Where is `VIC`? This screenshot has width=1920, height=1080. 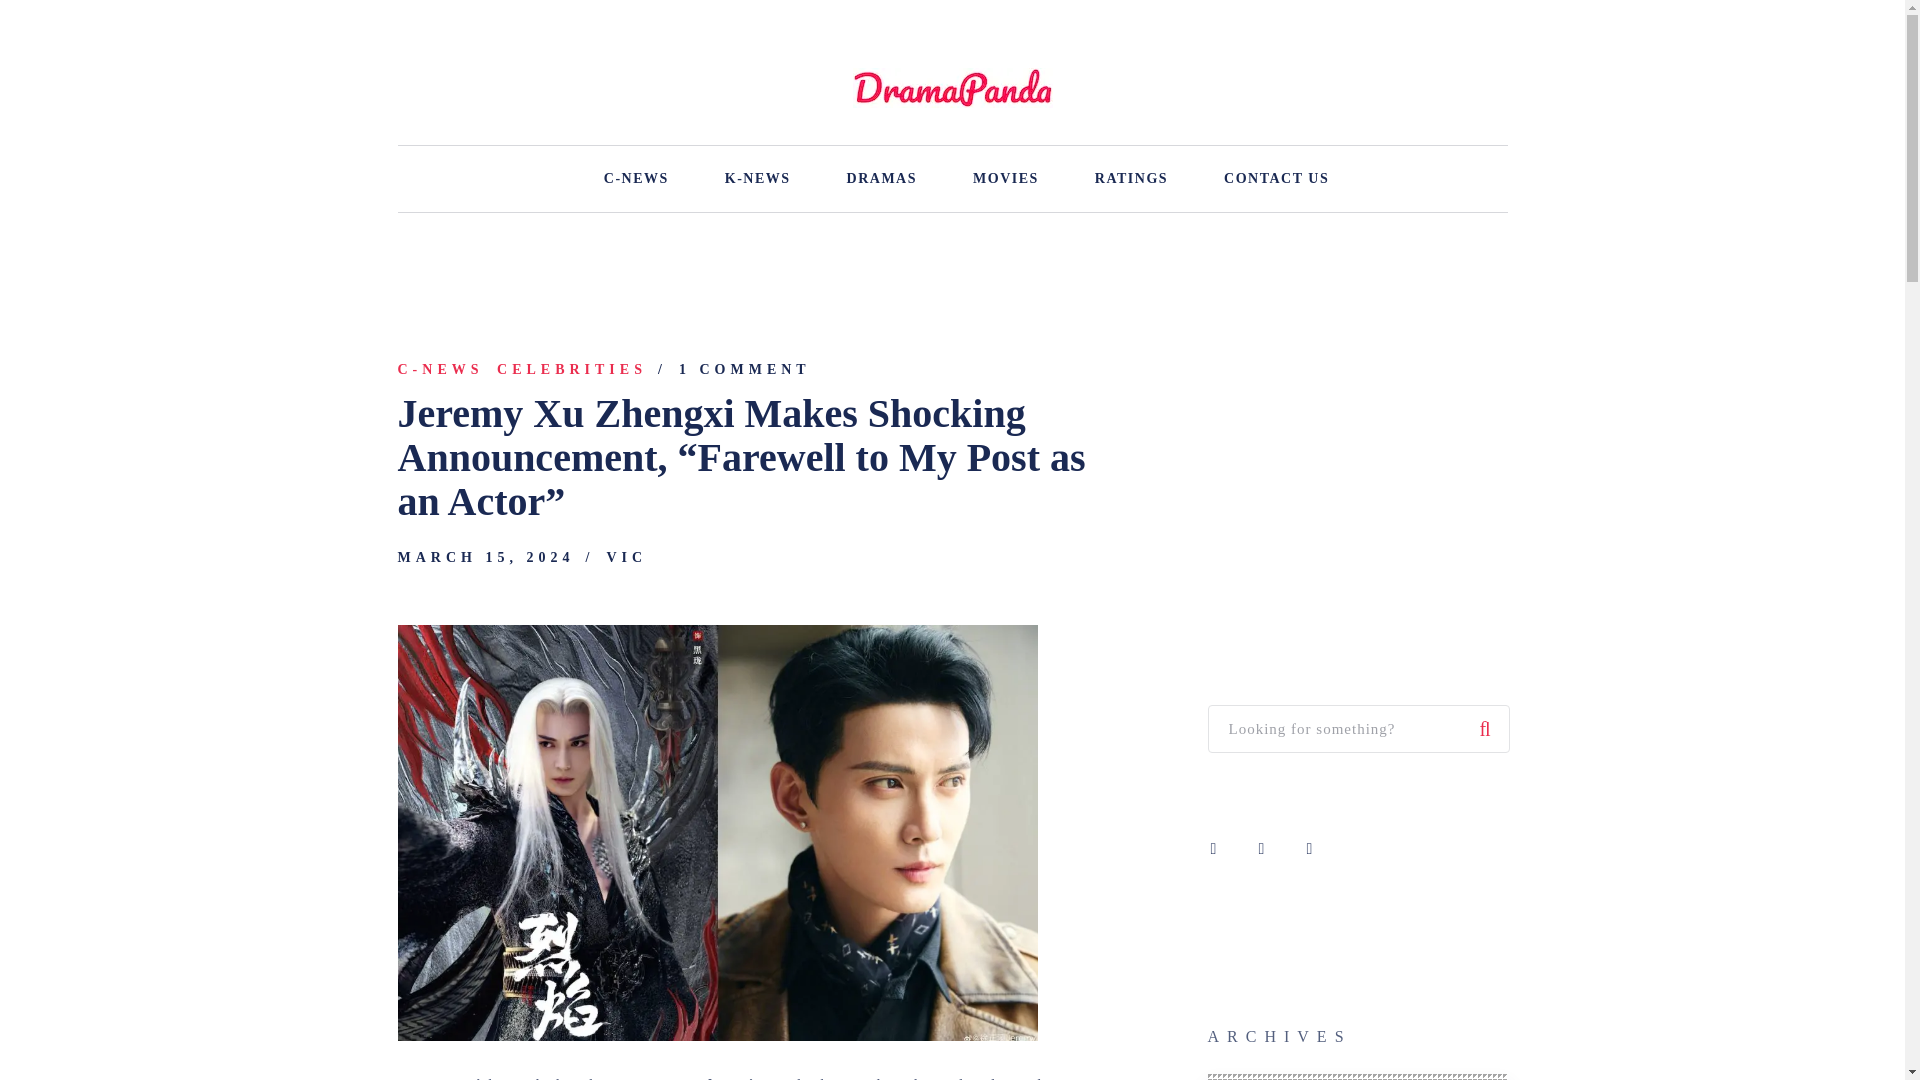
VIC is located at coordinates (626, 556).